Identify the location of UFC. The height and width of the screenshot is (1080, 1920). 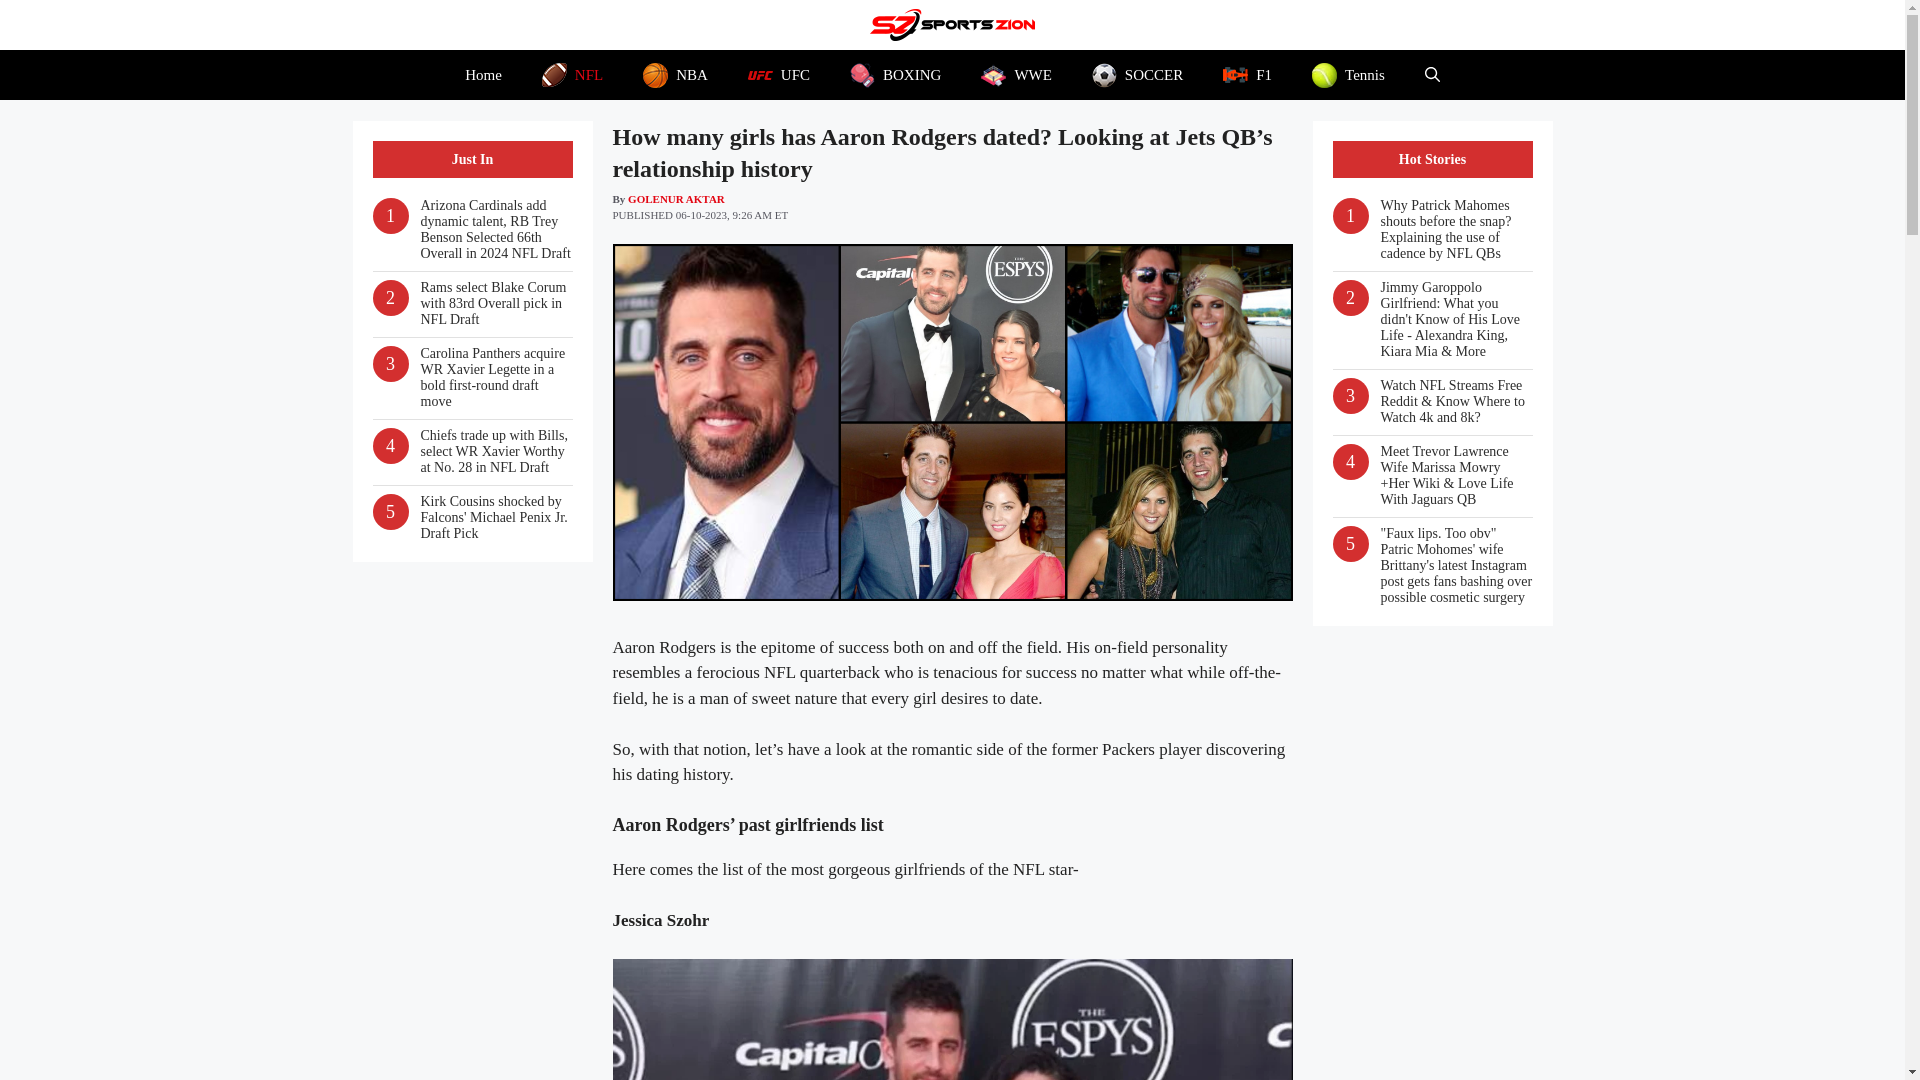
(778, 74).